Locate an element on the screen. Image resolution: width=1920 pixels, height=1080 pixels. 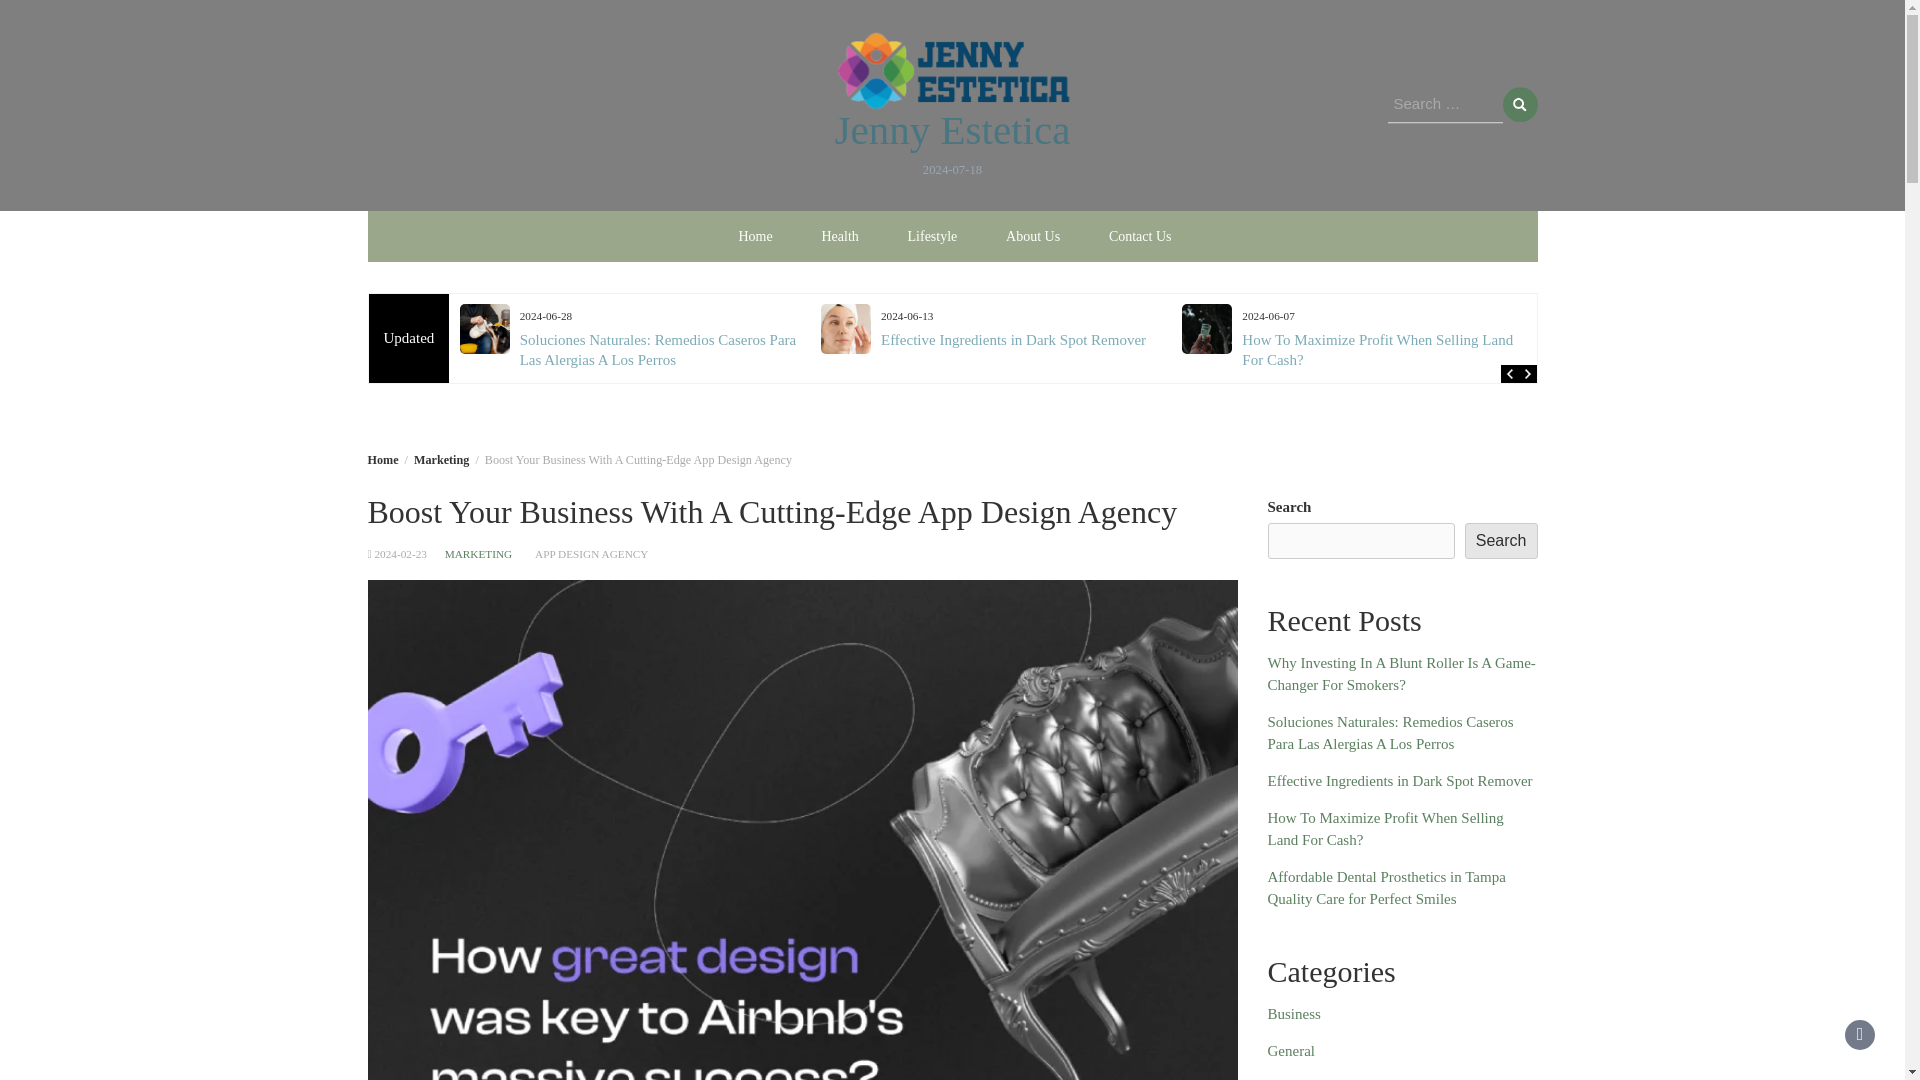
Effective Ingredients in Dark Spot Remover is located at coordinates (1014, 339).